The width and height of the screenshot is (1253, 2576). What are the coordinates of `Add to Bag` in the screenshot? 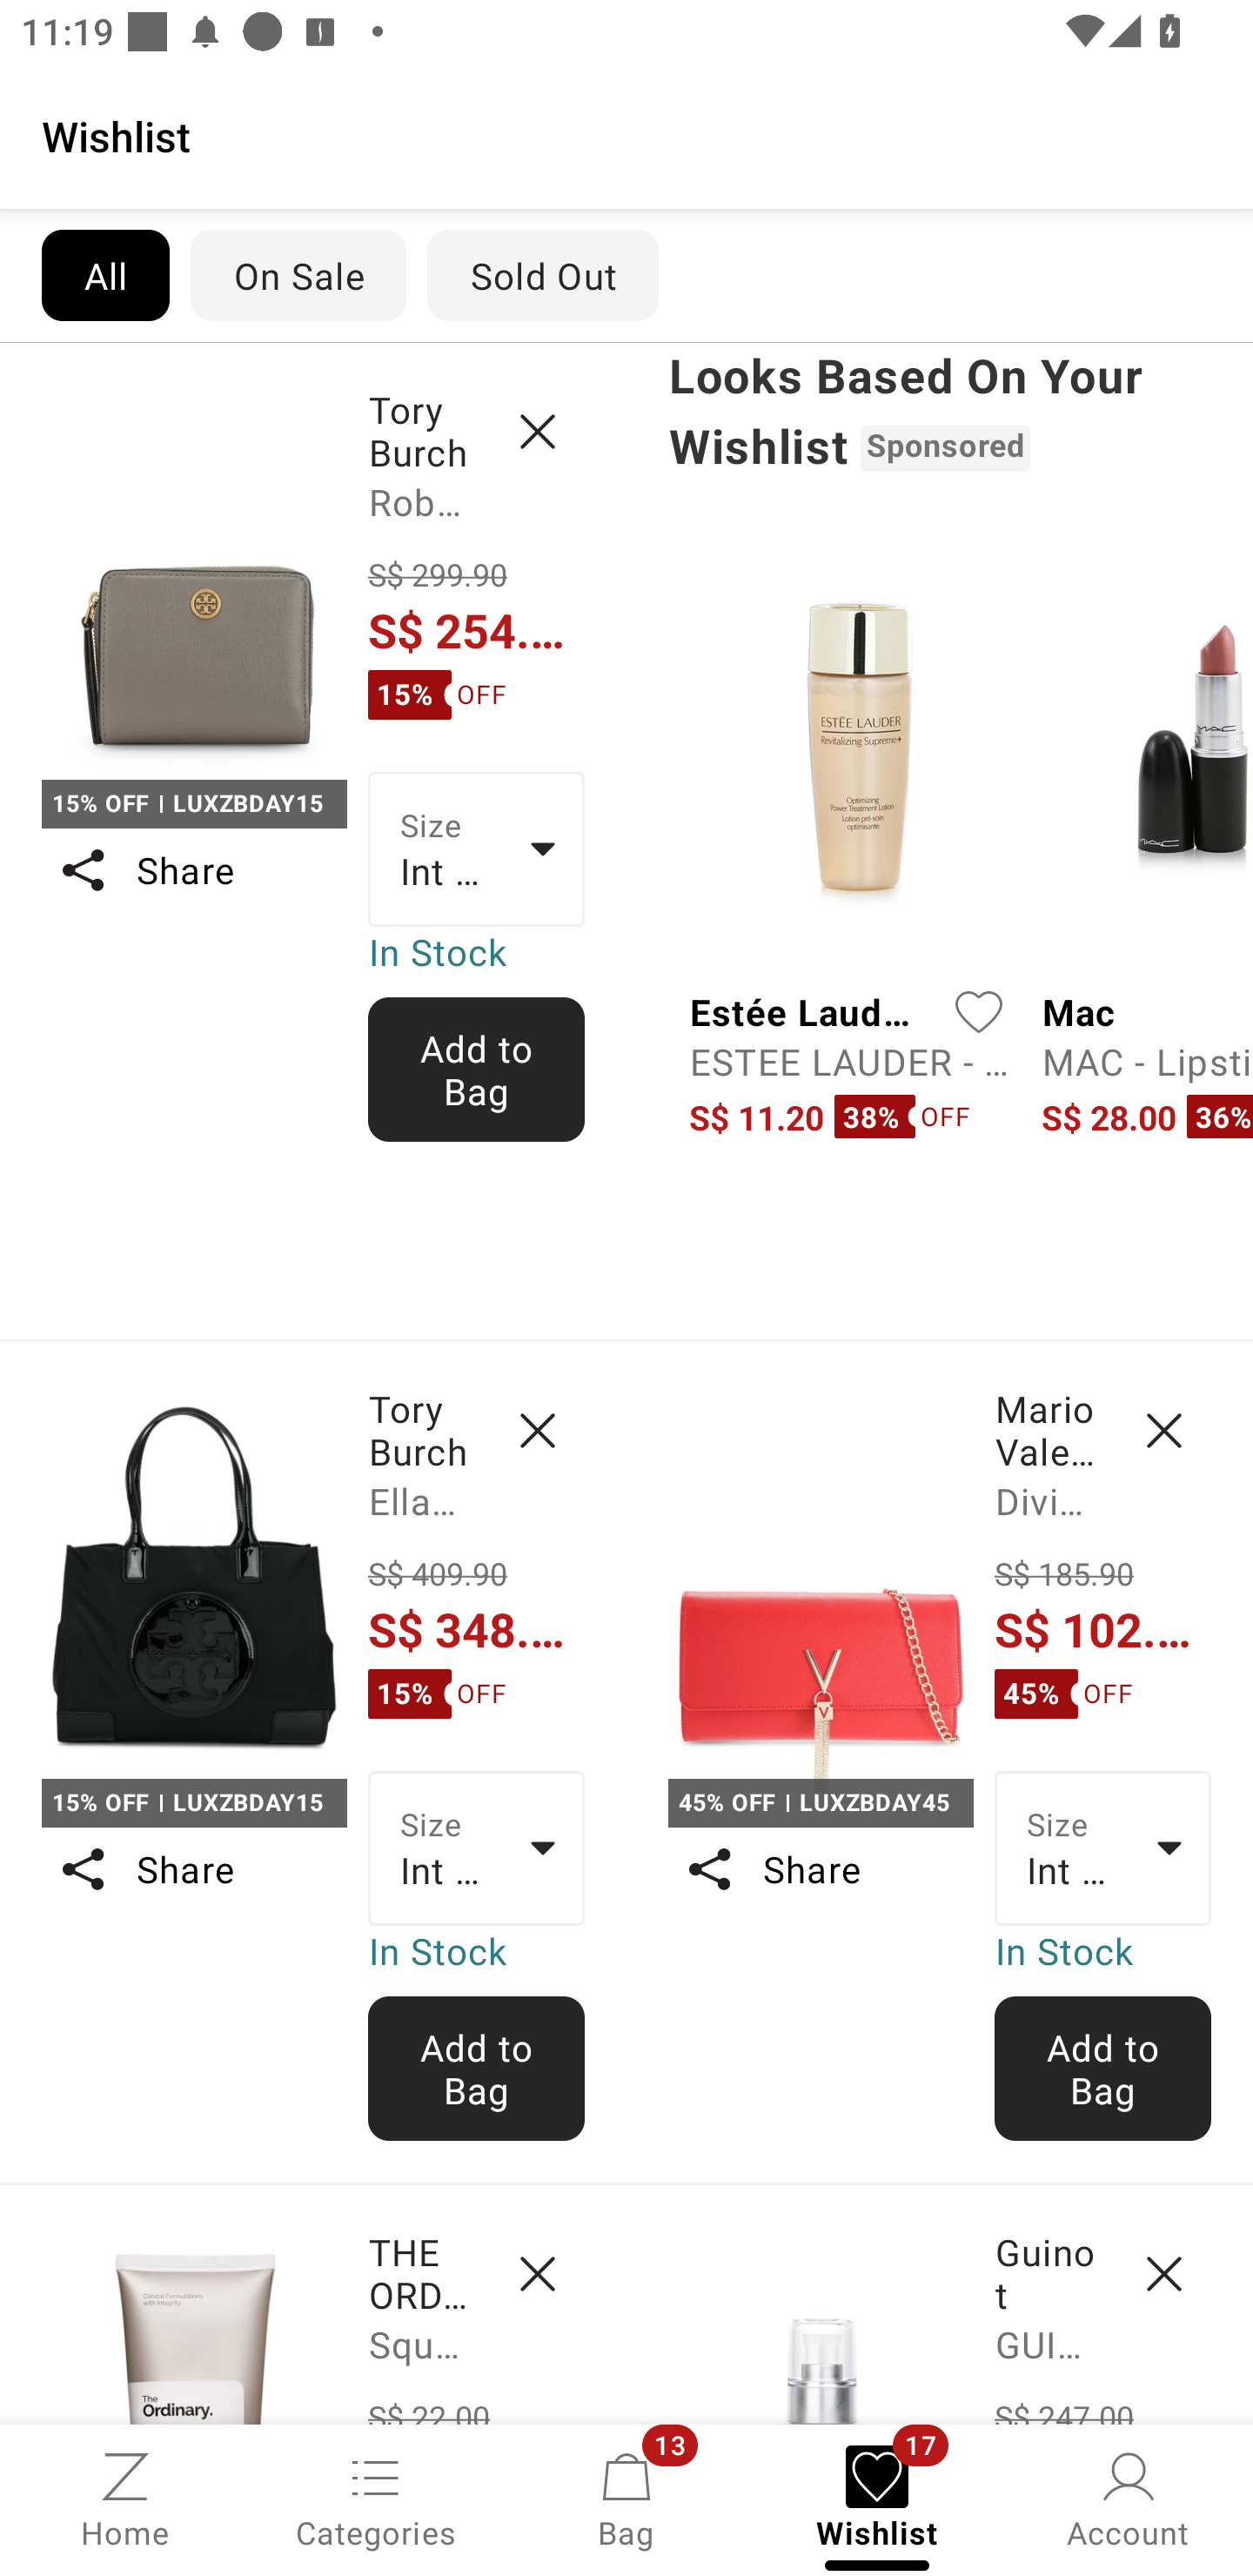 It's located at (477, 2068).